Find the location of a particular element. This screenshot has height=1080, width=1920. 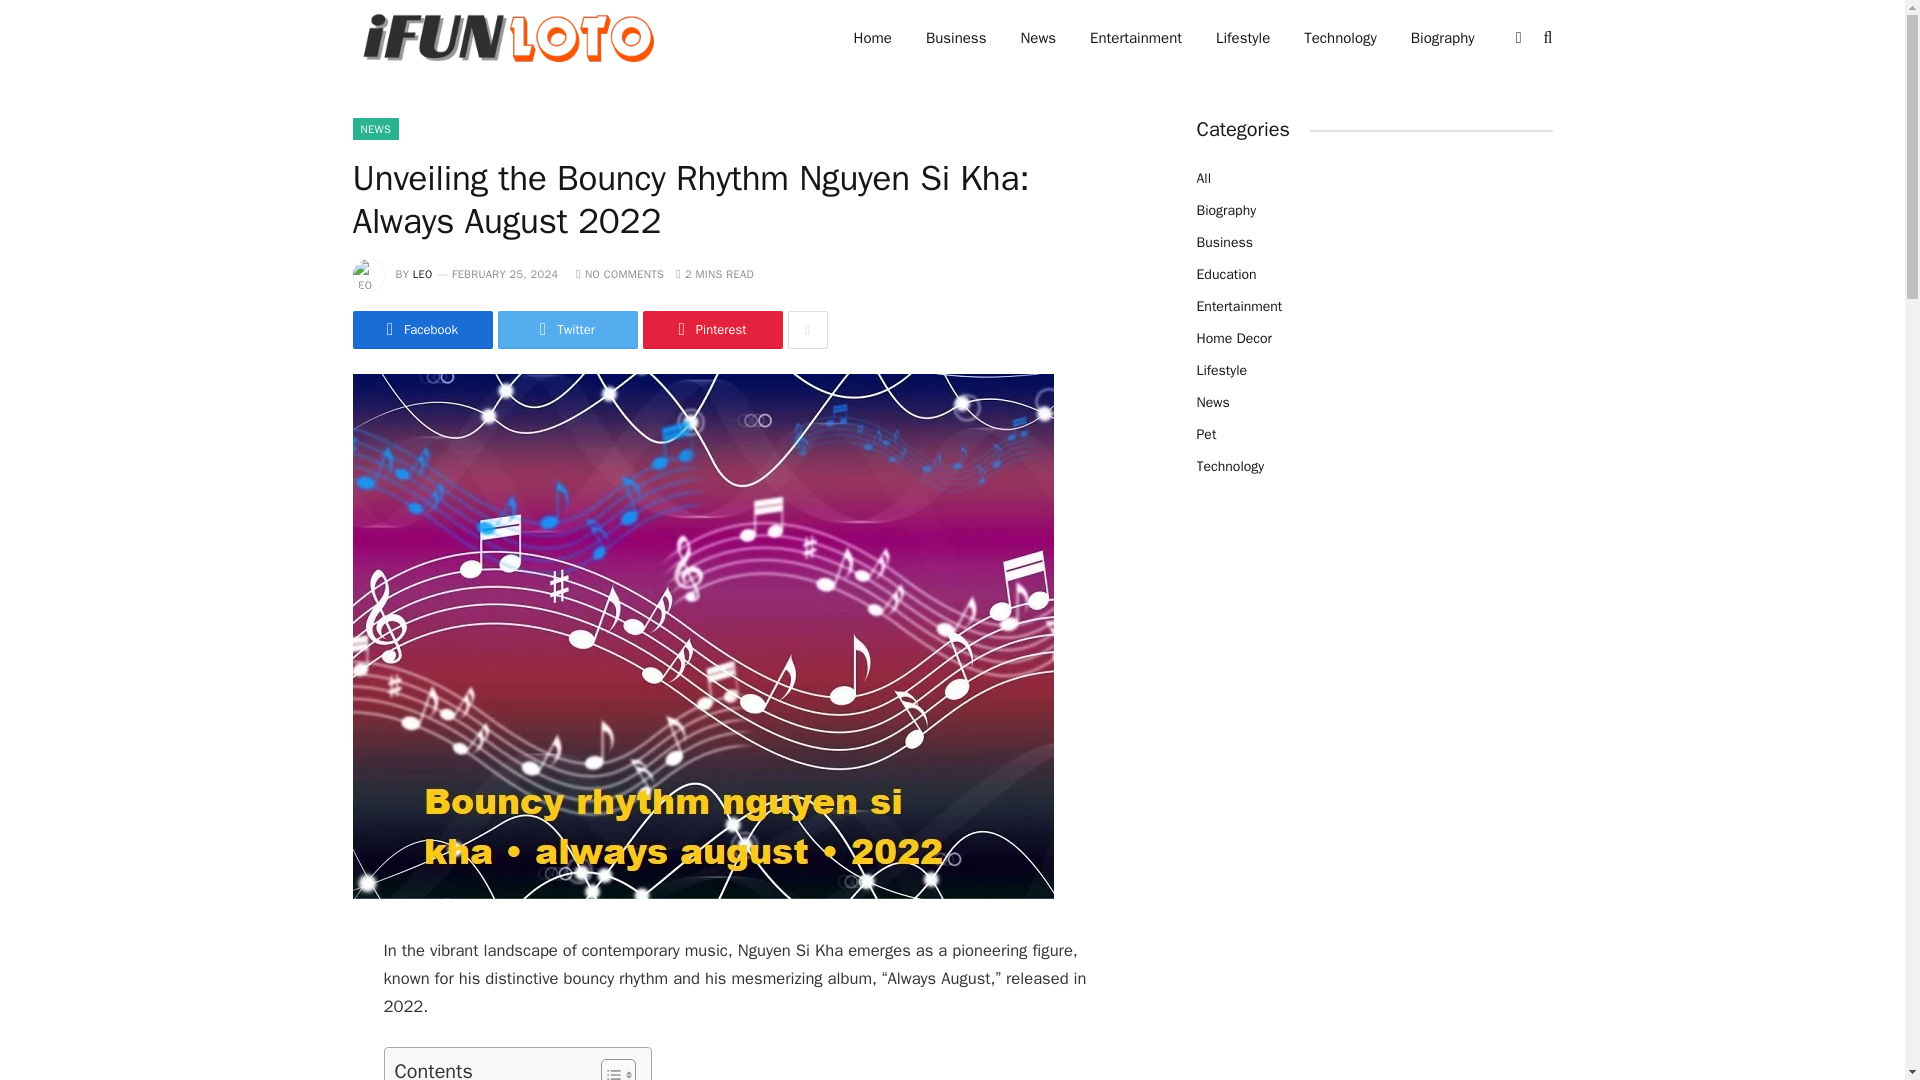

ifunLoto is located at coordinates (504, 38).